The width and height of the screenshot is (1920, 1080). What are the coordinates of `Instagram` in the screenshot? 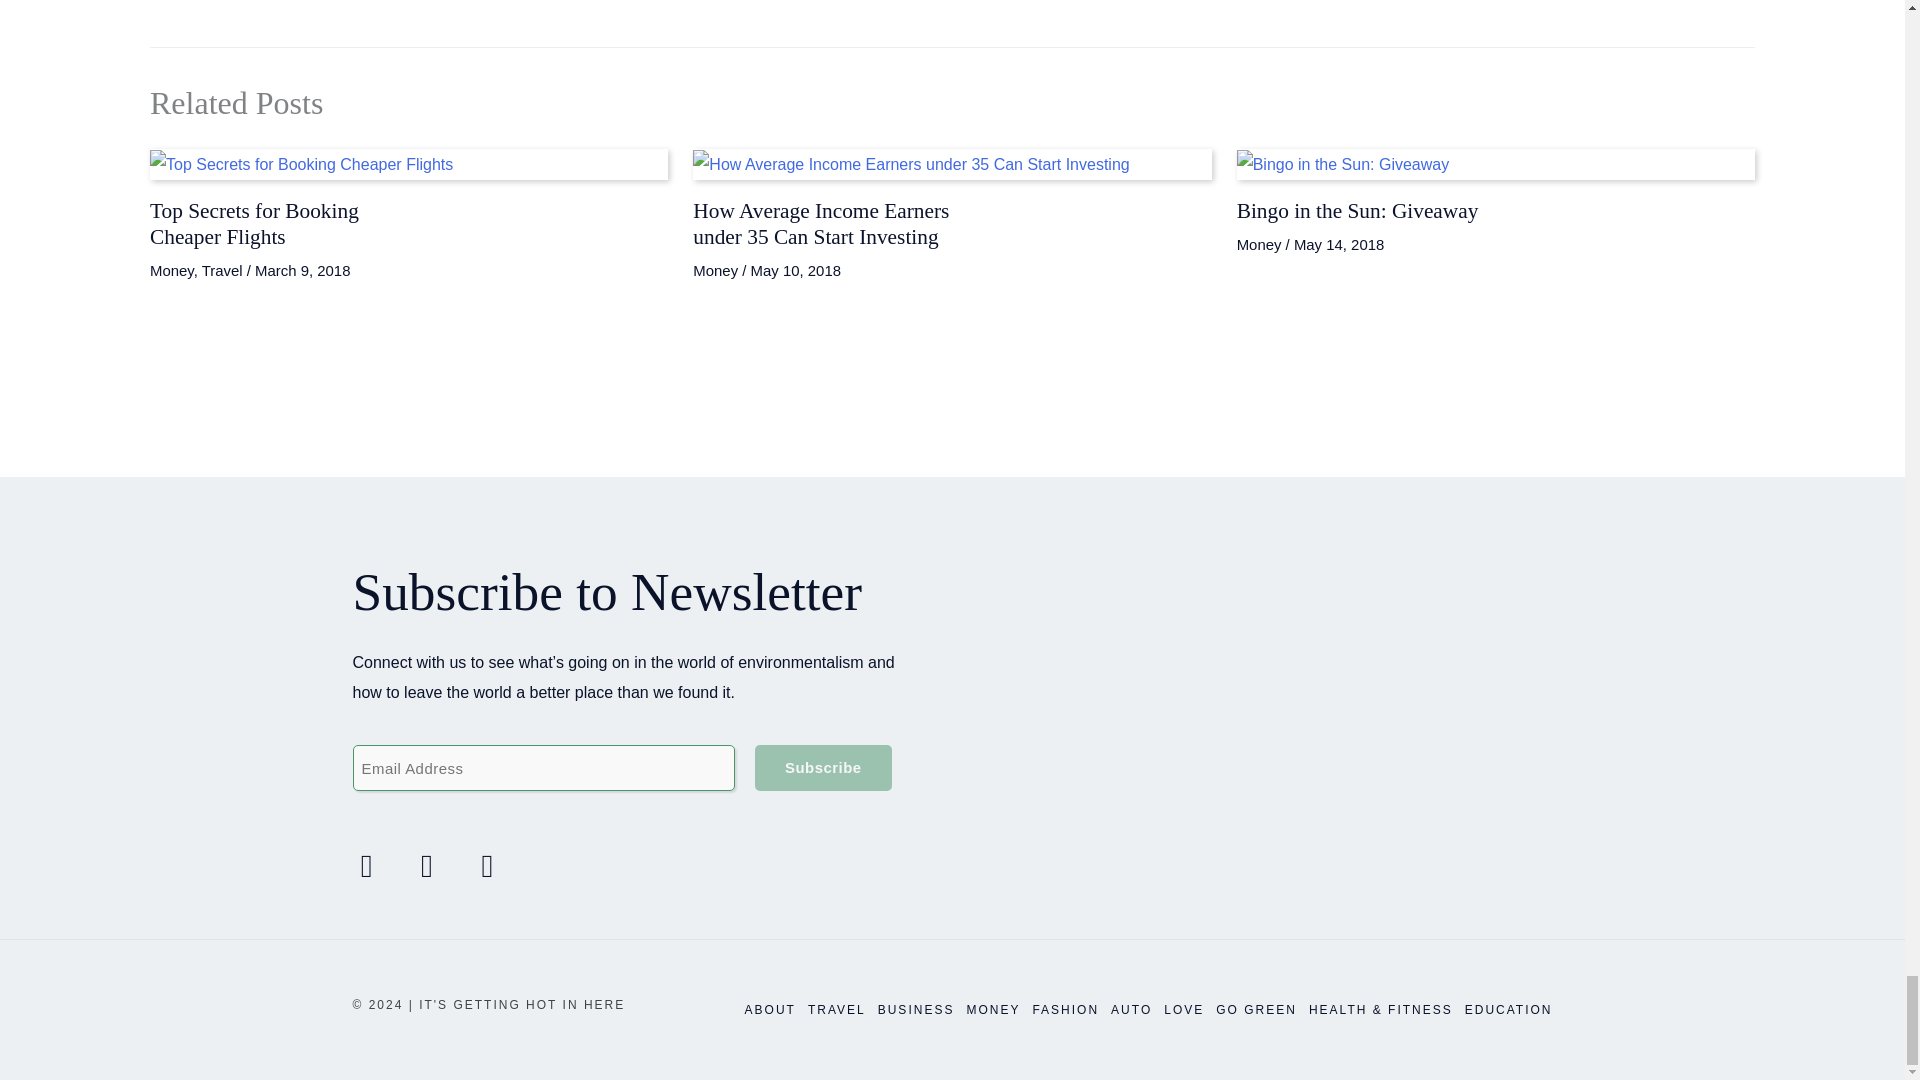 It's located at (427, 864).